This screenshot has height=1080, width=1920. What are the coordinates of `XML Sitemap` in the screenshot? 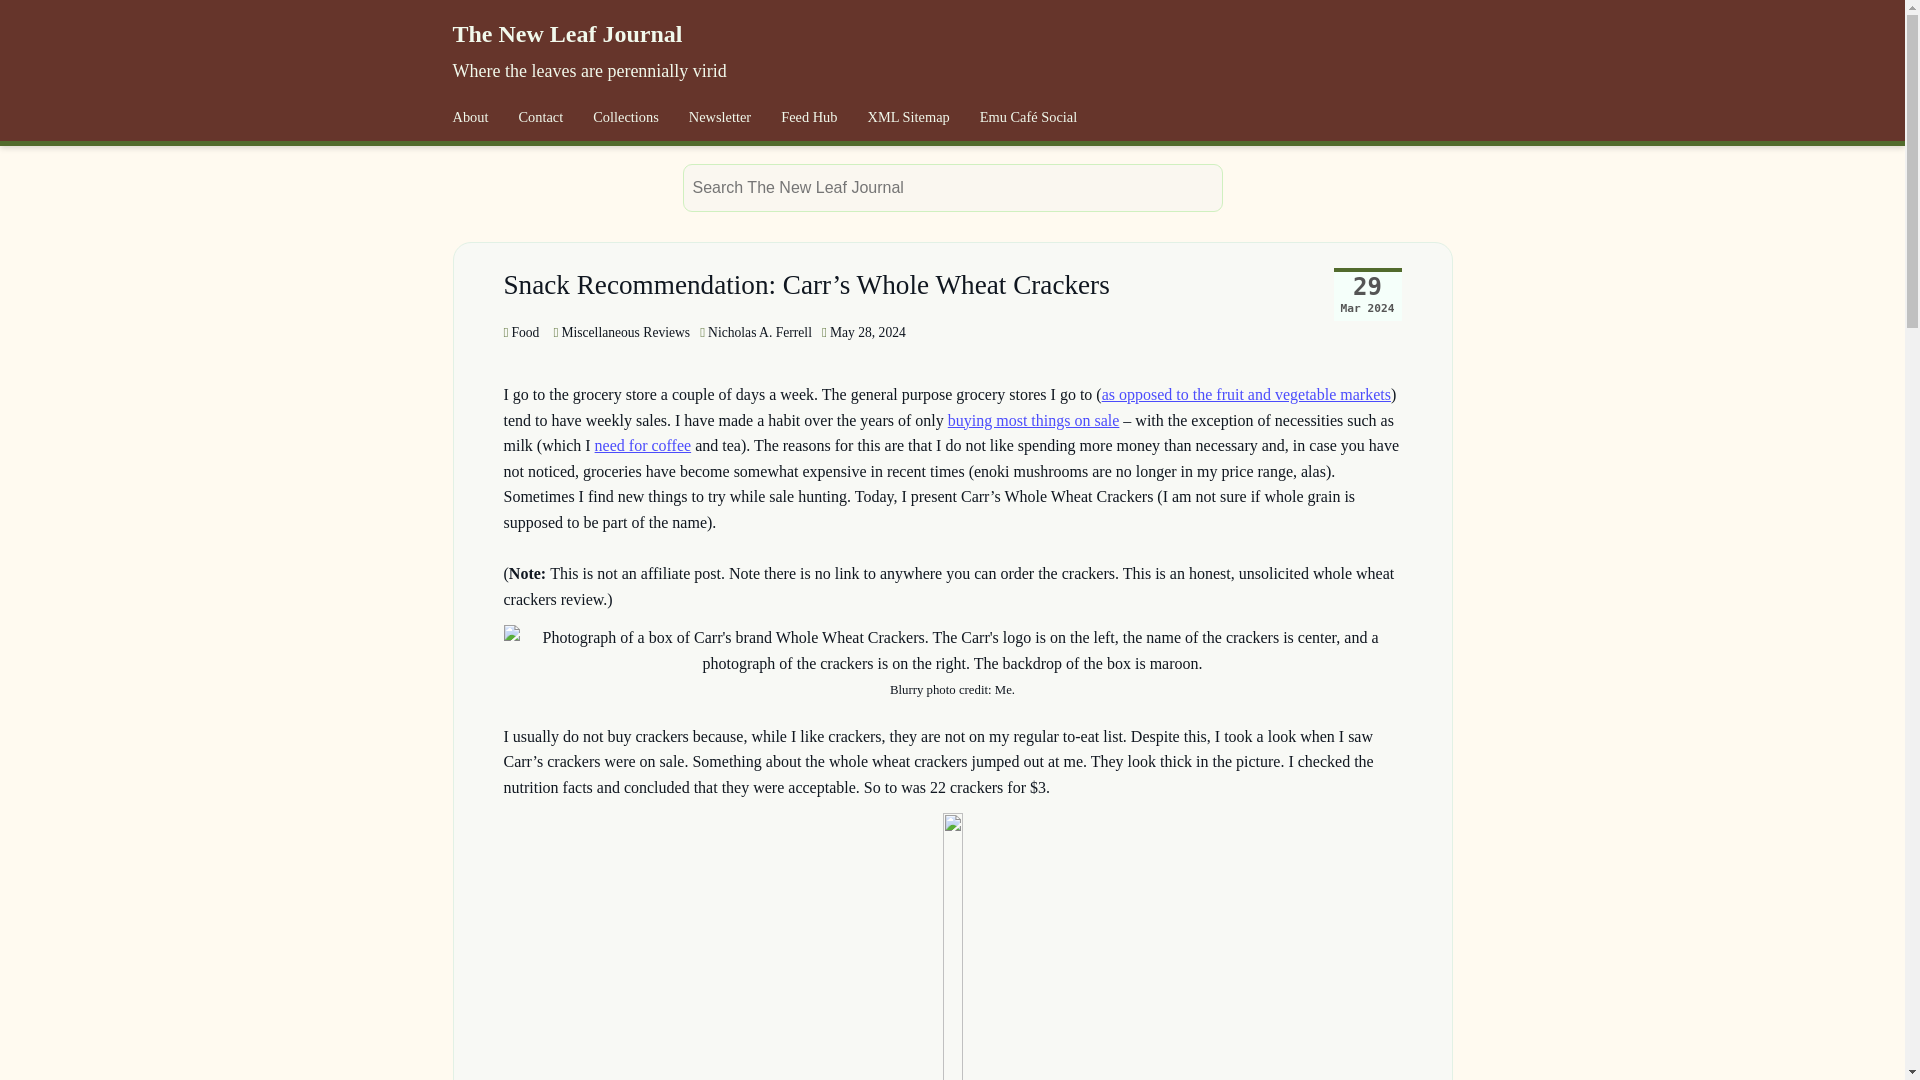 It's located at (908, 117).